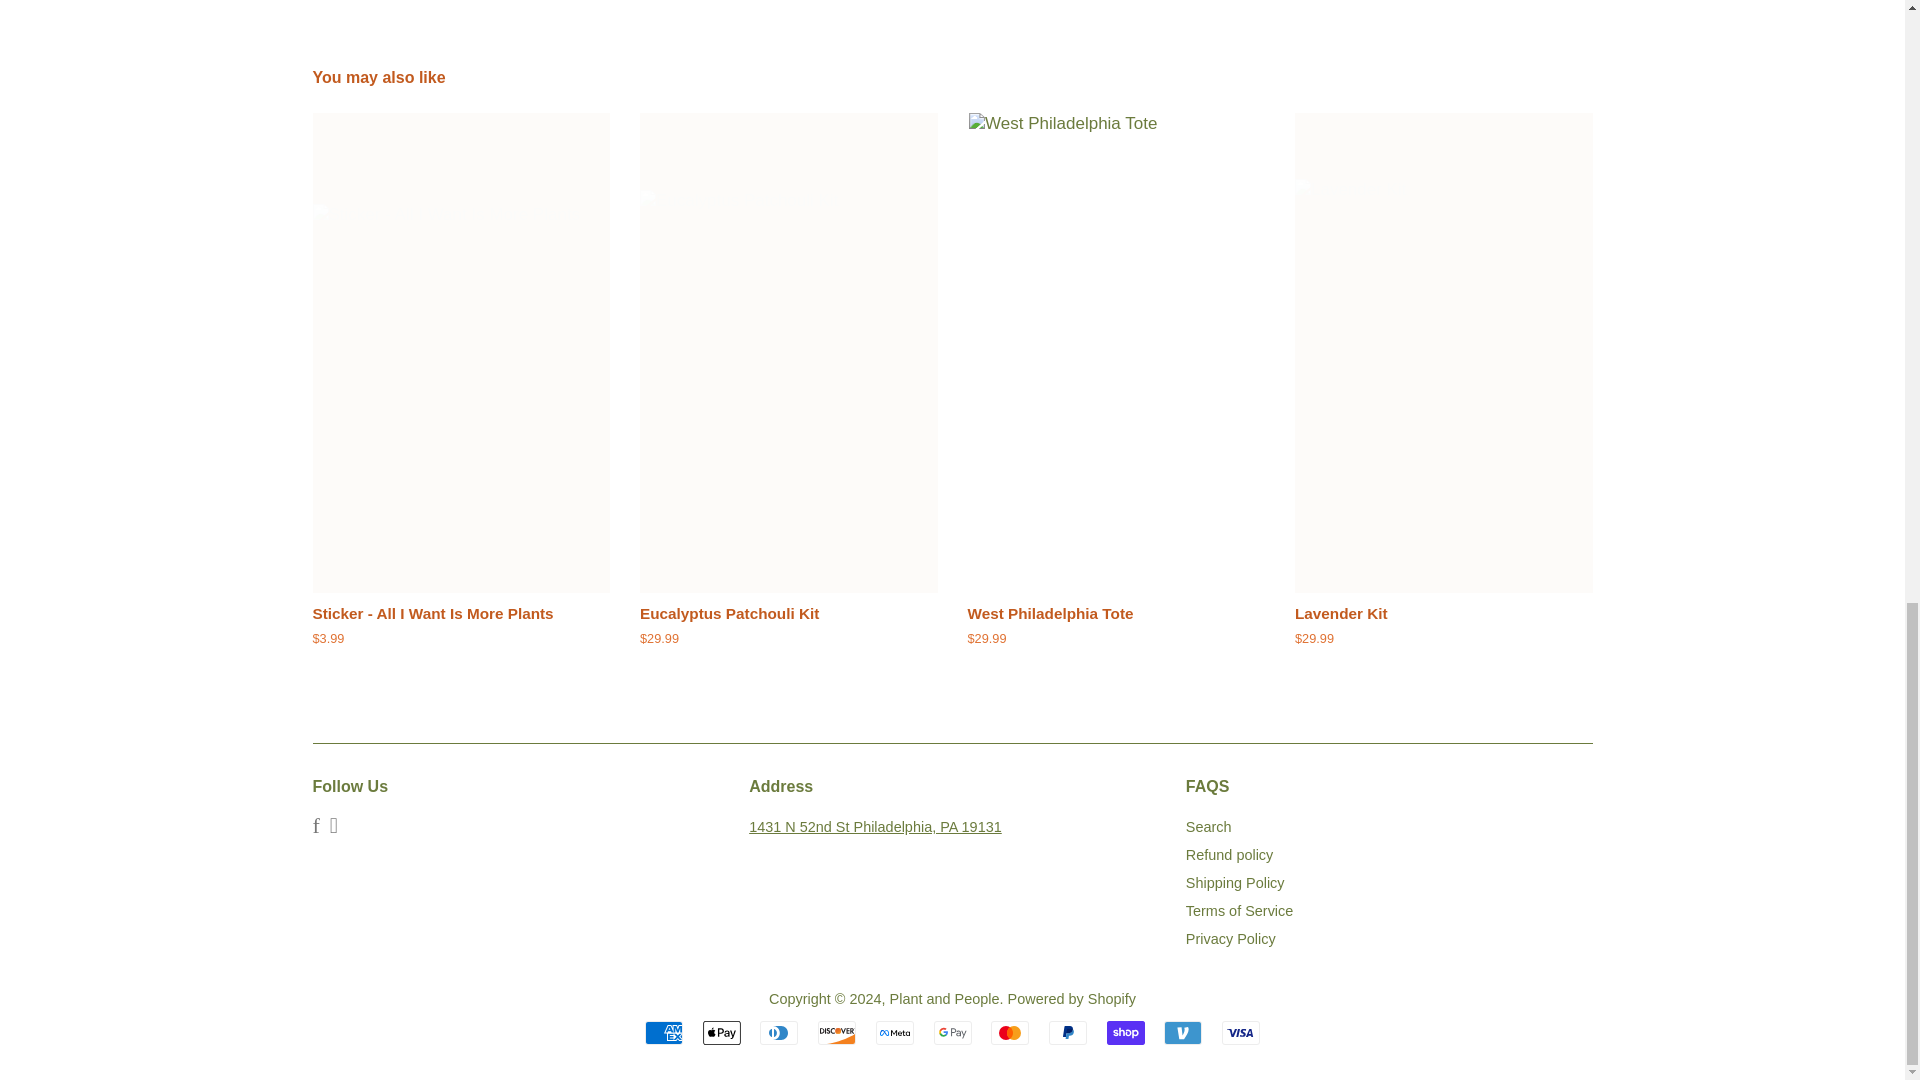  What do you see at coordinates (1182, 1032) in the screenshot?
I see `Venmo` at bounding box center [1182, 1032].